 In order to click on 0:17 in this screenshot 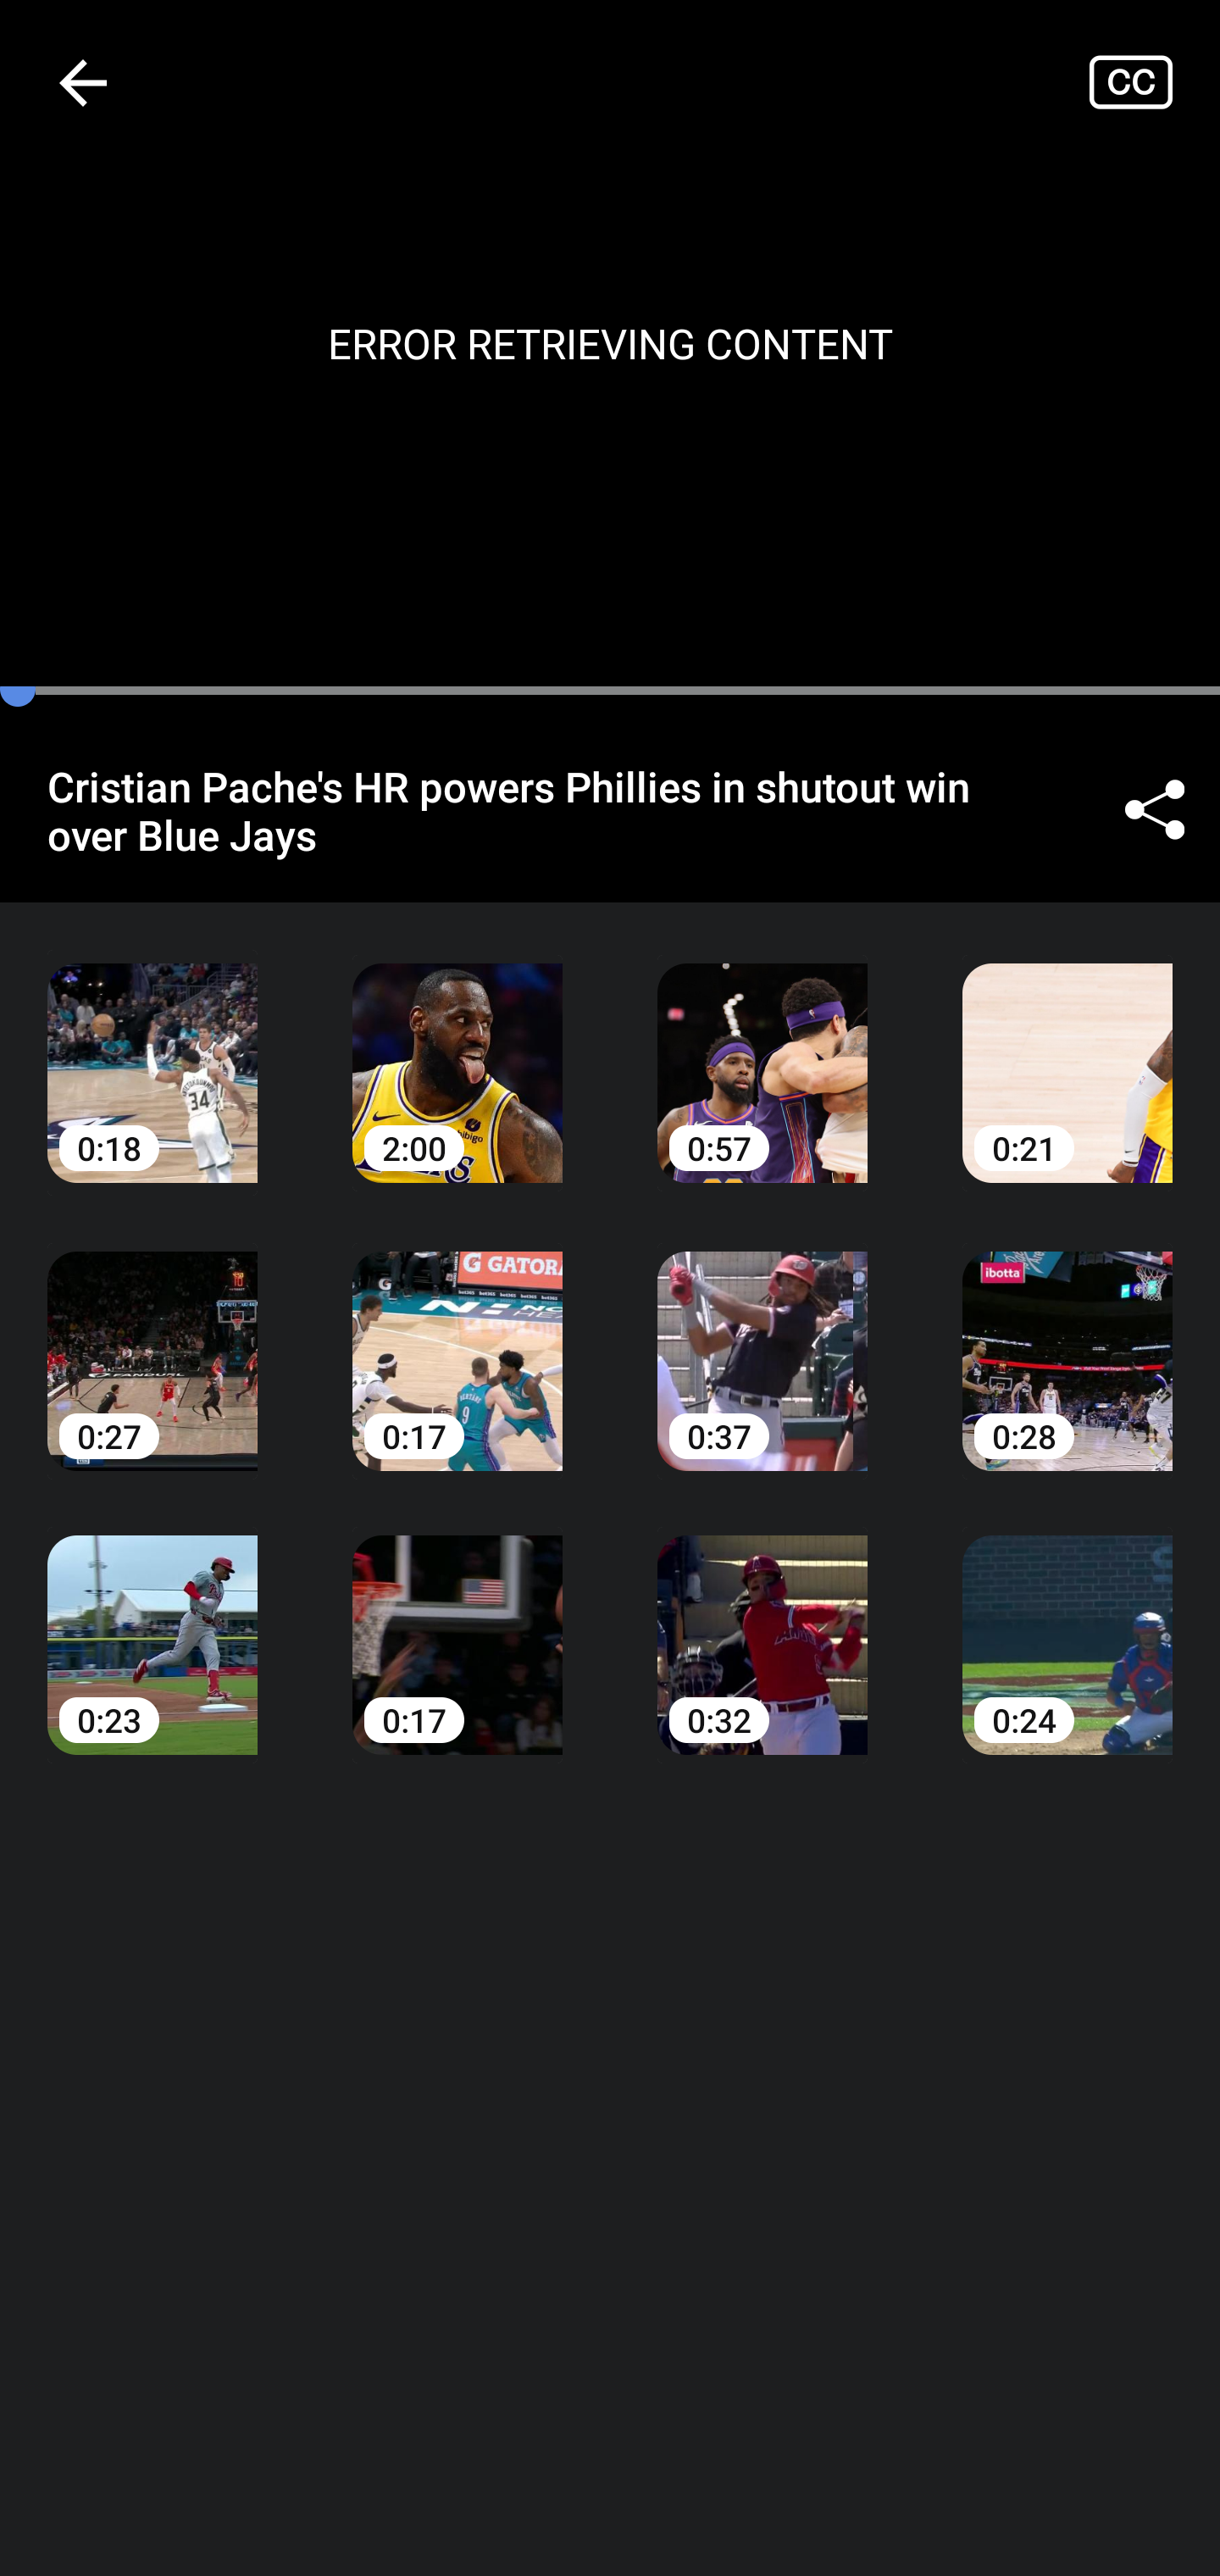, I will do `click(457, 1621)`.